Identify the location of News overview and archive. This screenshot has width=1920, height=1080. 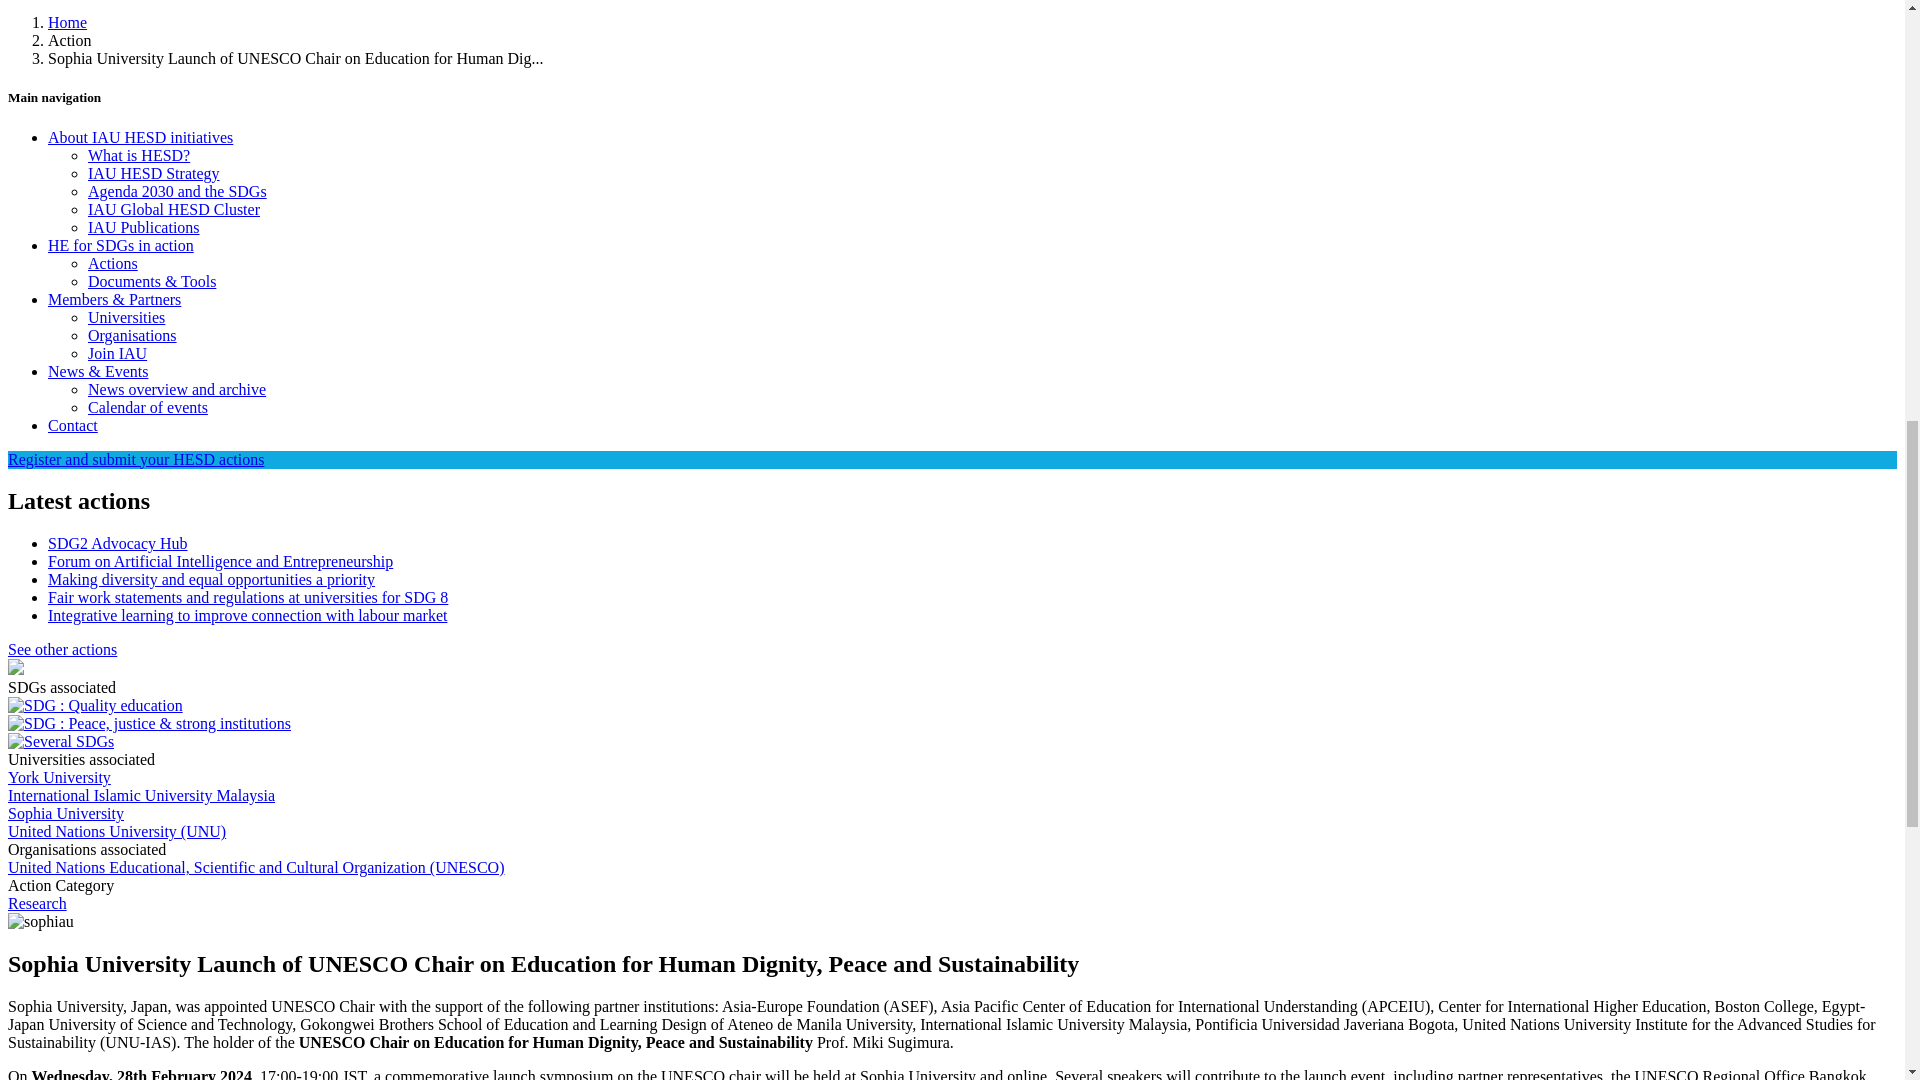
(177, 388).